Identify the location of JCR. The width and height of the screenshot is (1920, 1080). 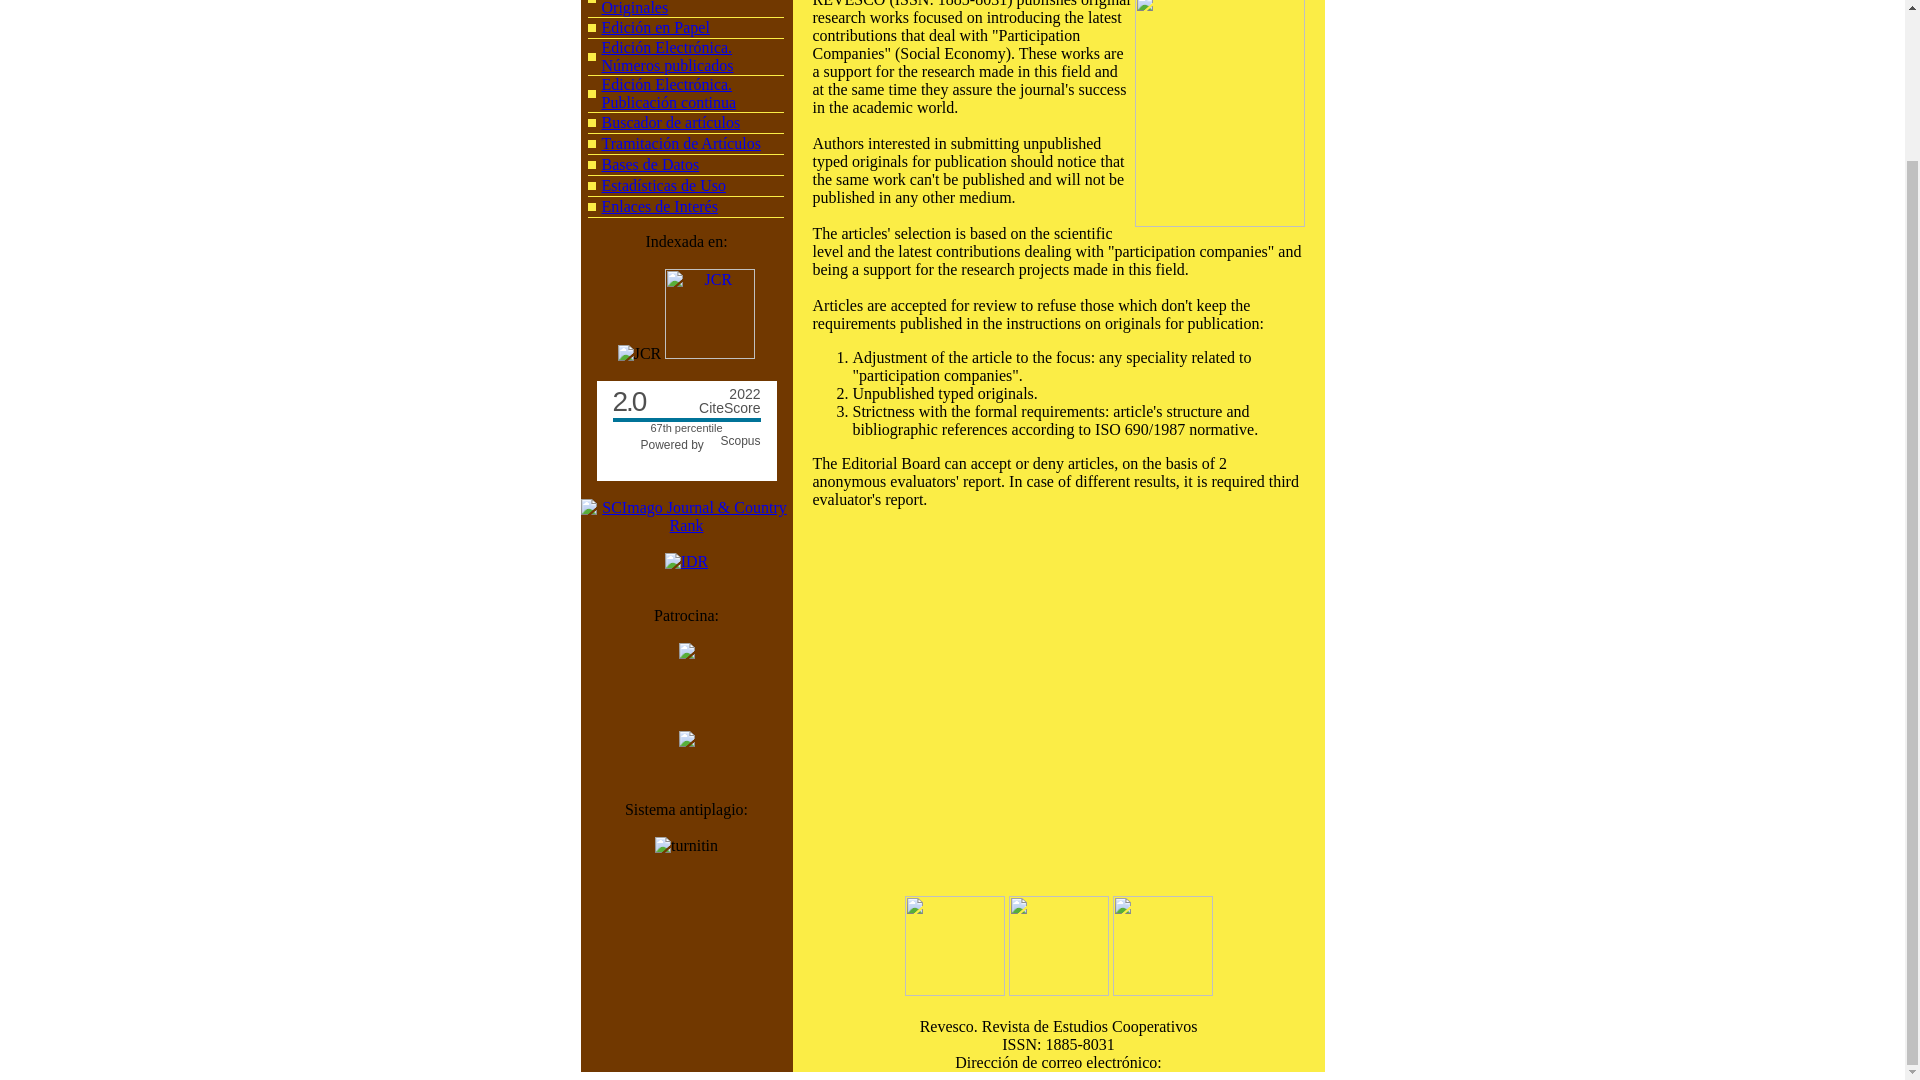
(640, 353).